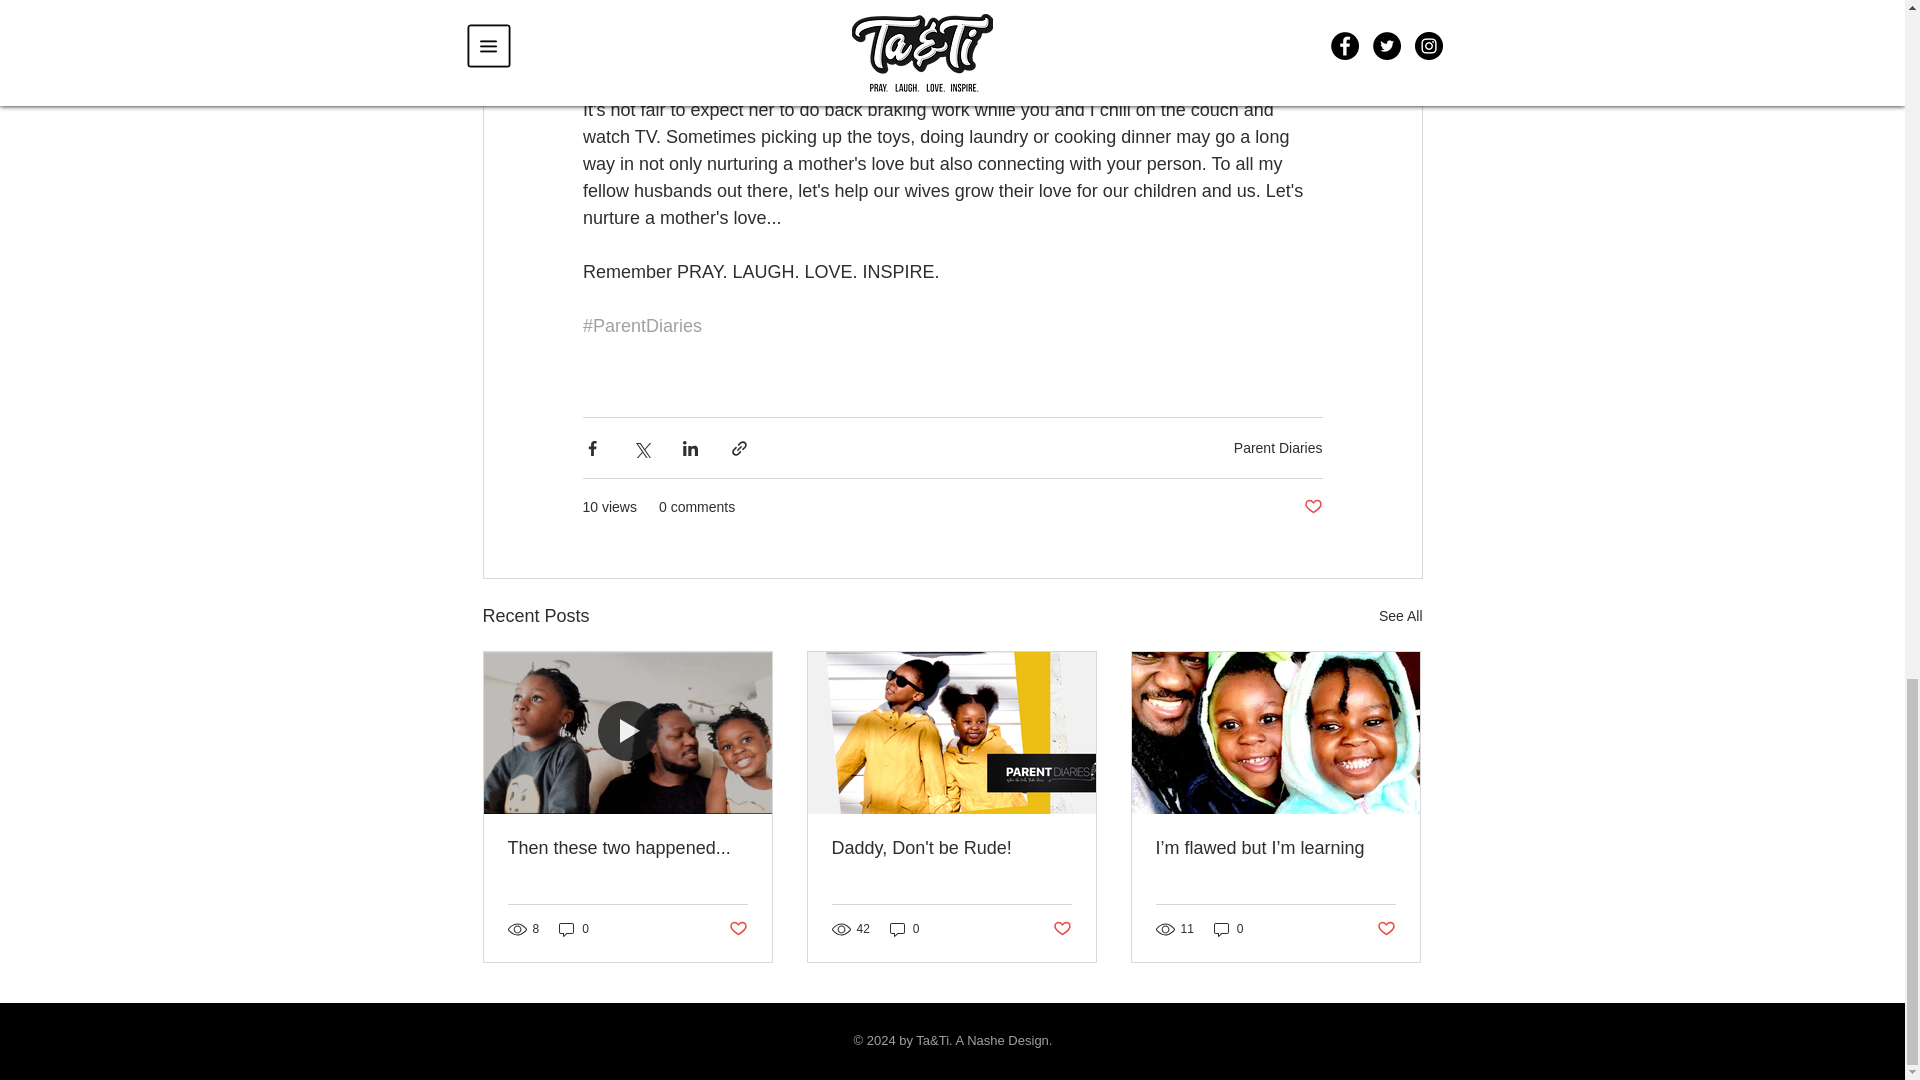  Describe the element at coordinates (951, 848) in the screenshot. I see `Daddy, Don't be Rude!` at that location.